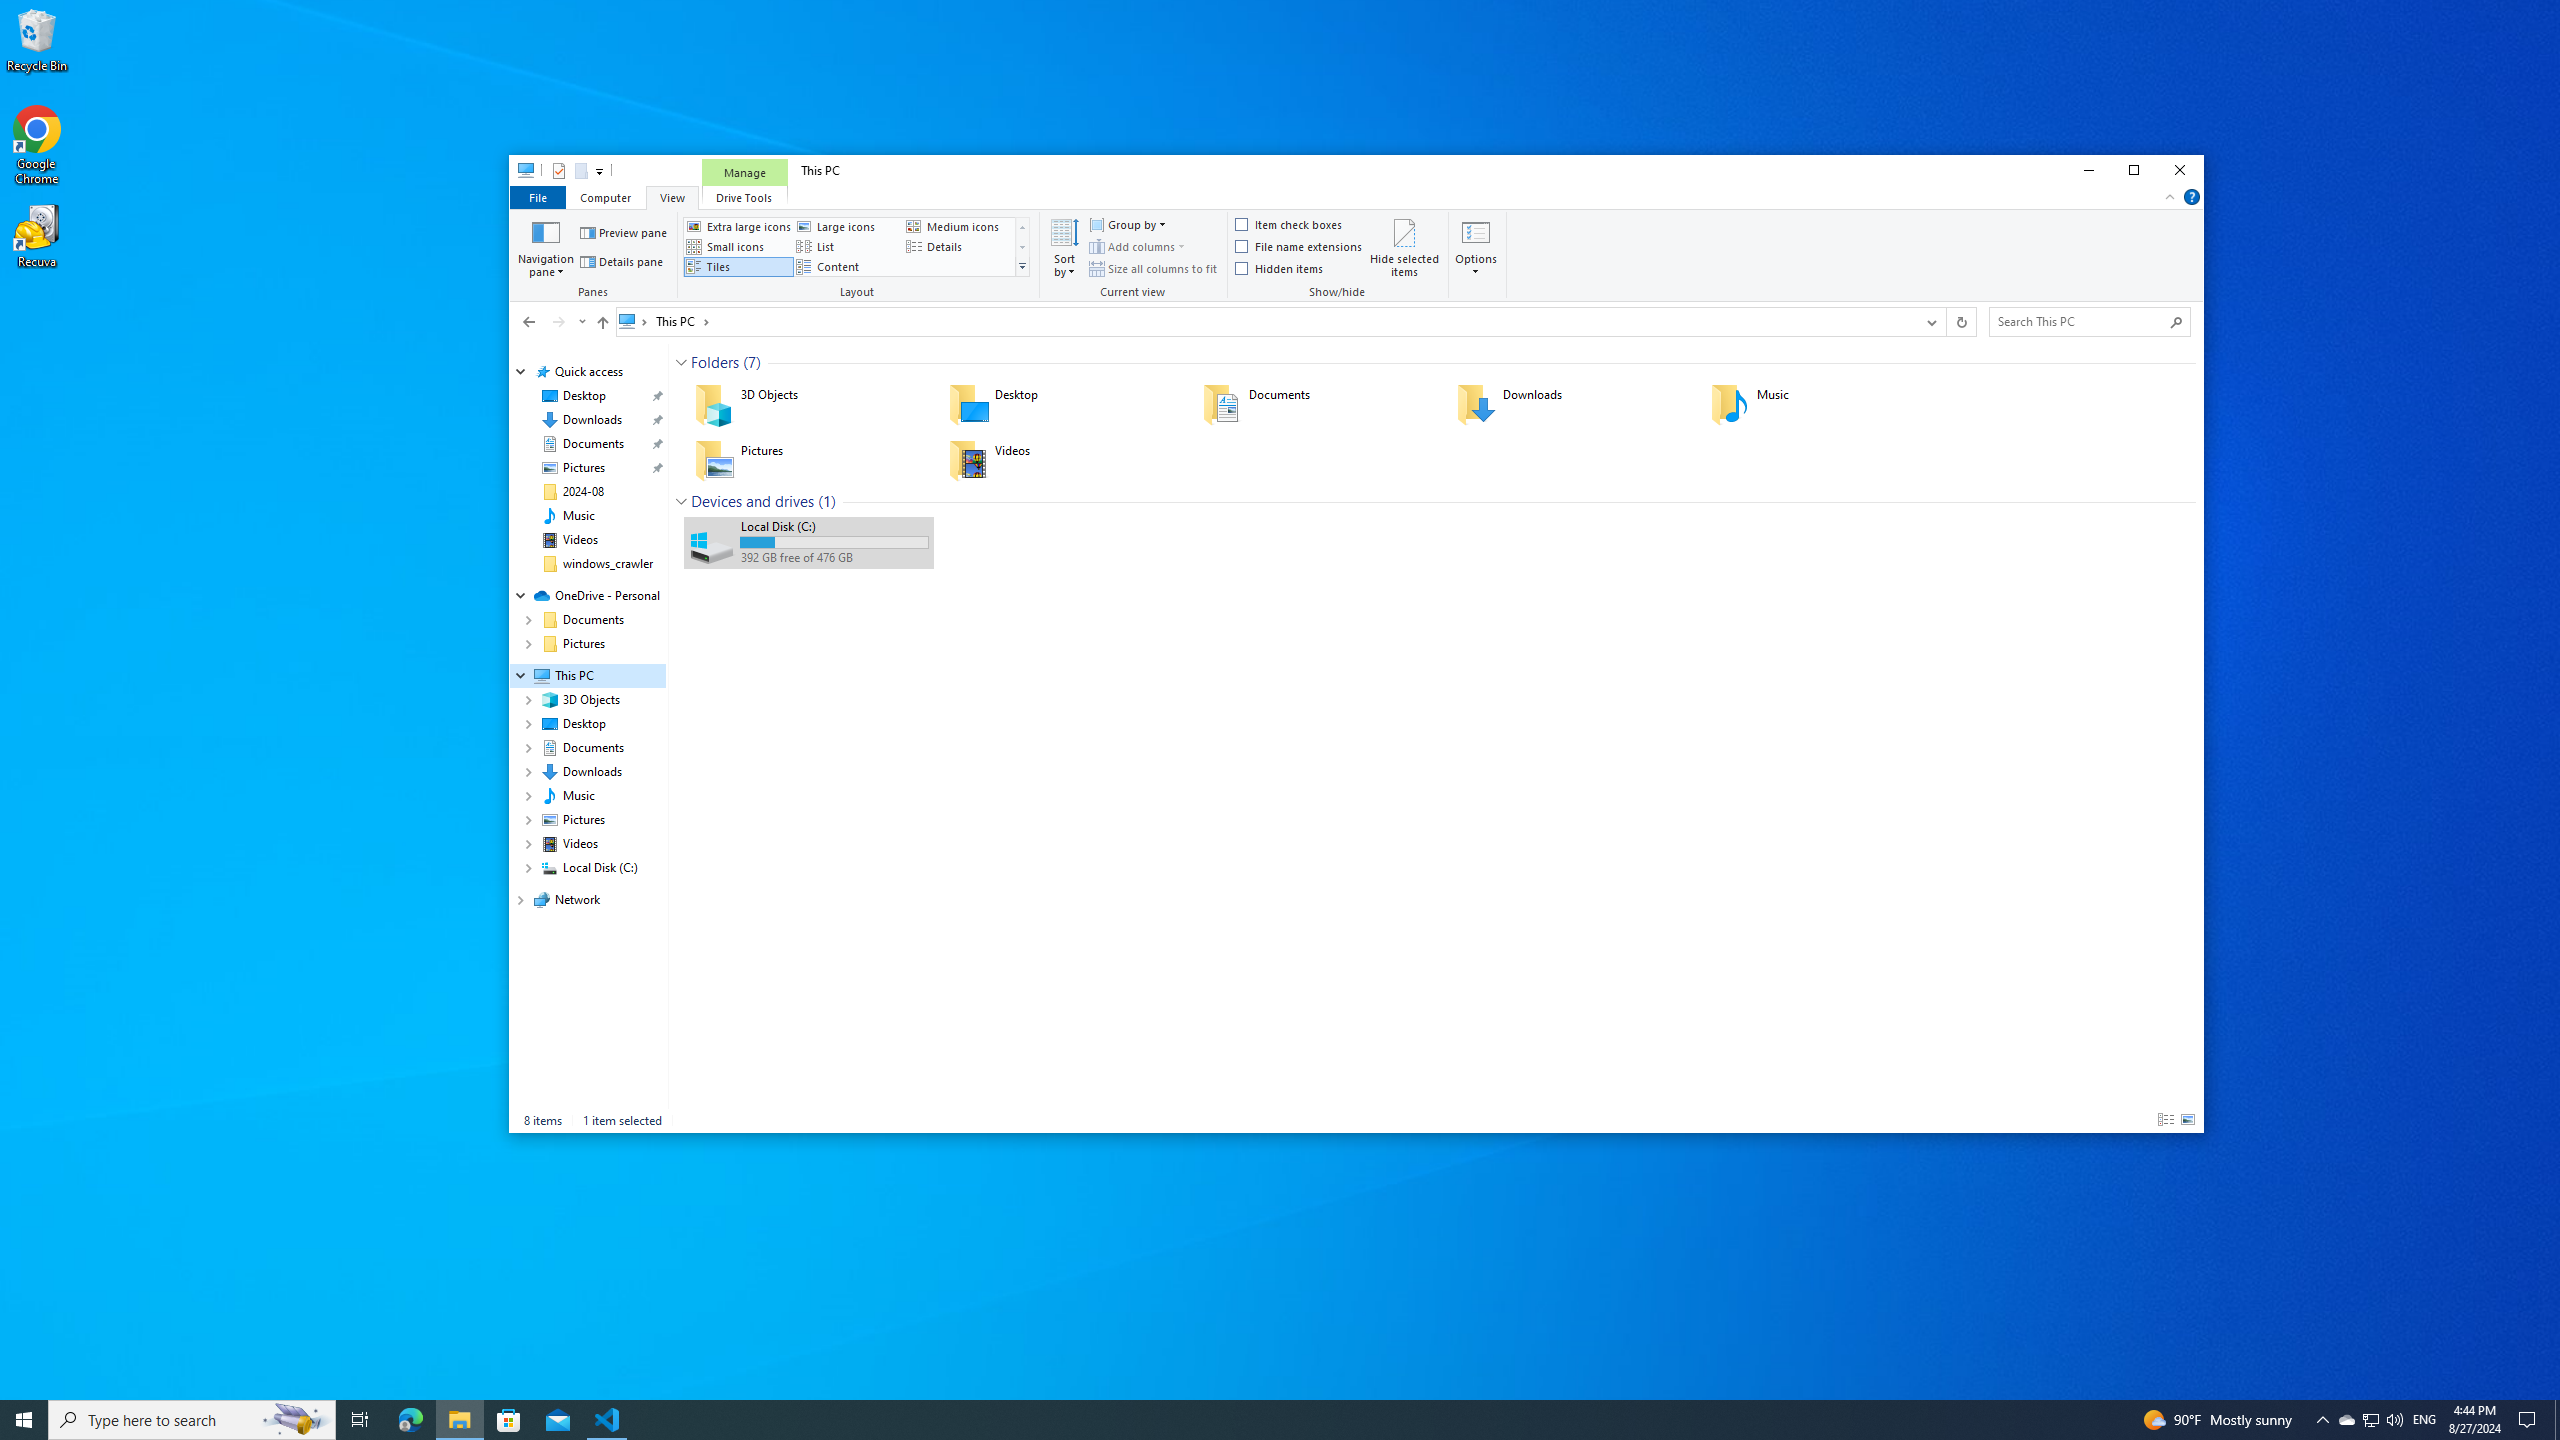 The image size is (2560, 1440). I want to click on Content, so click(848, 266).